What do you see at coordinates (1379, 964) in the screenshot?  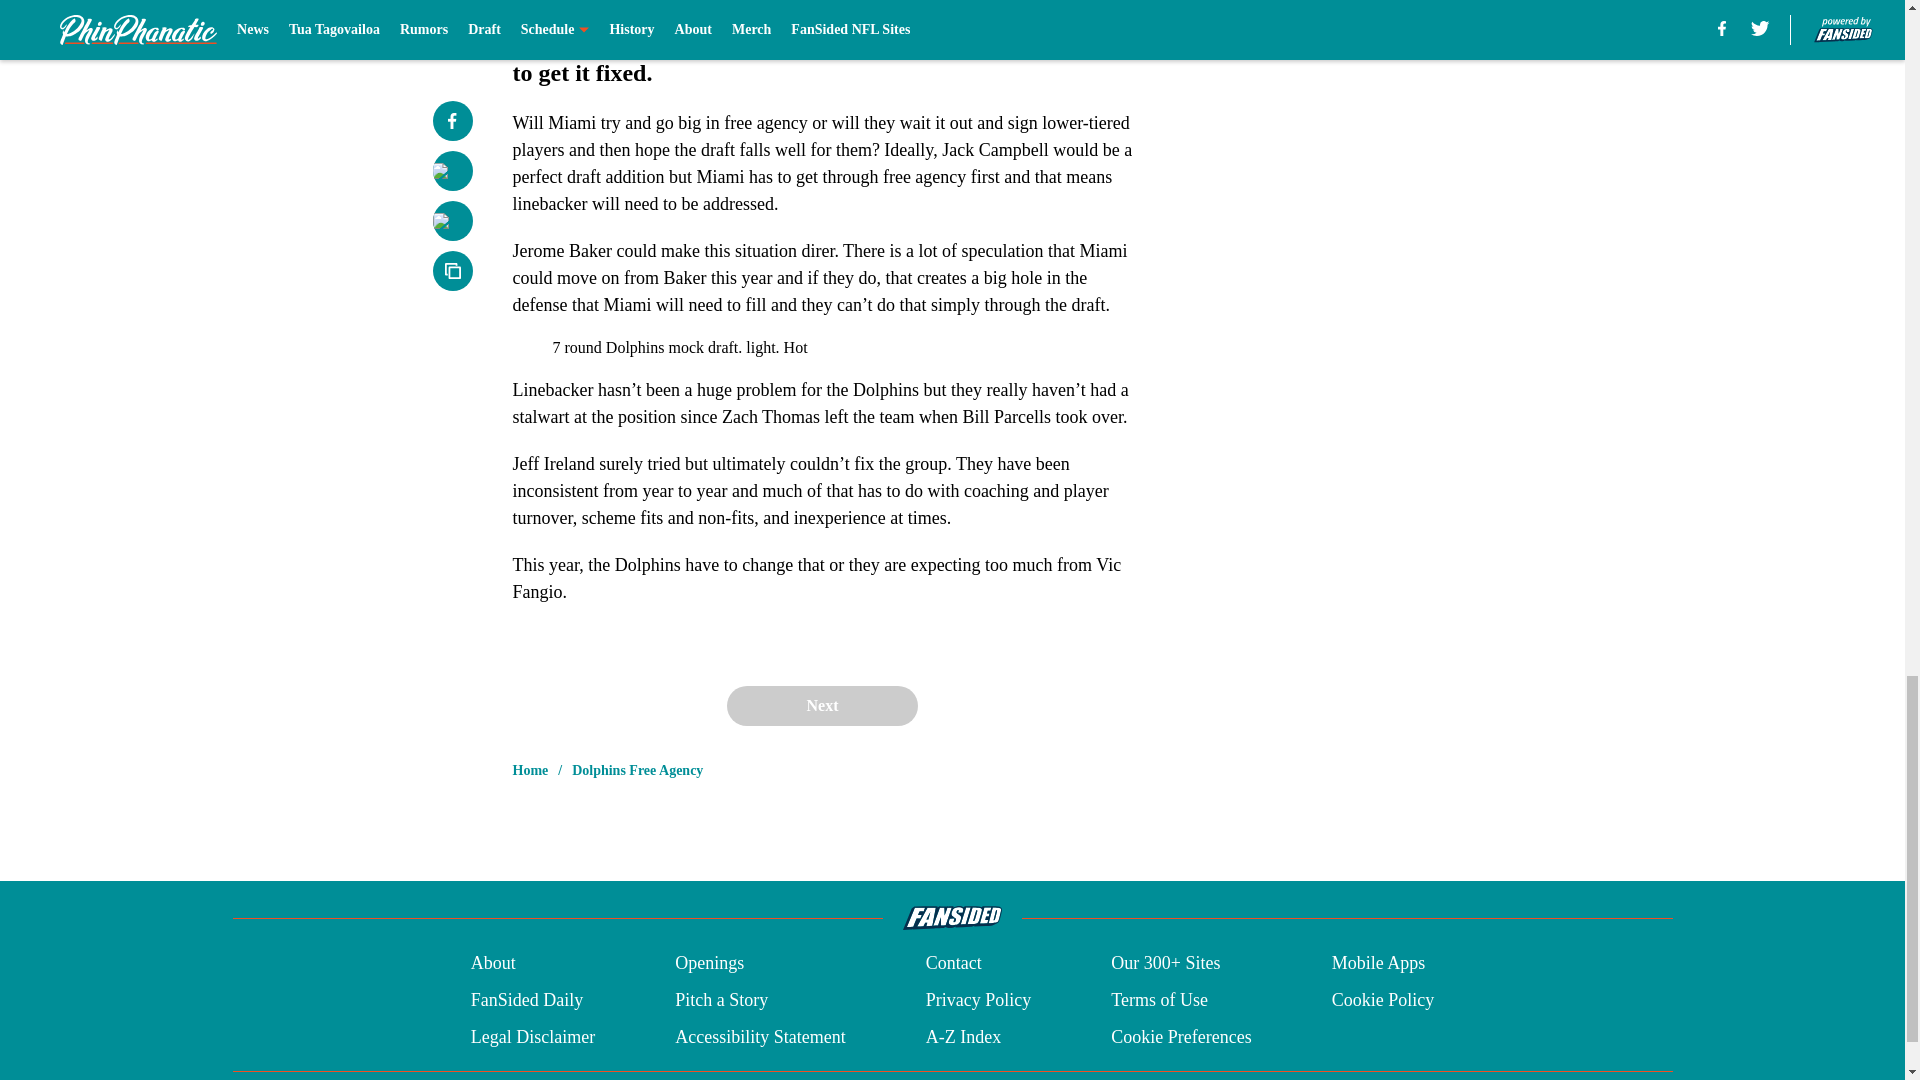 I see `Mobile Apps` at bounding box center [1379, 964].